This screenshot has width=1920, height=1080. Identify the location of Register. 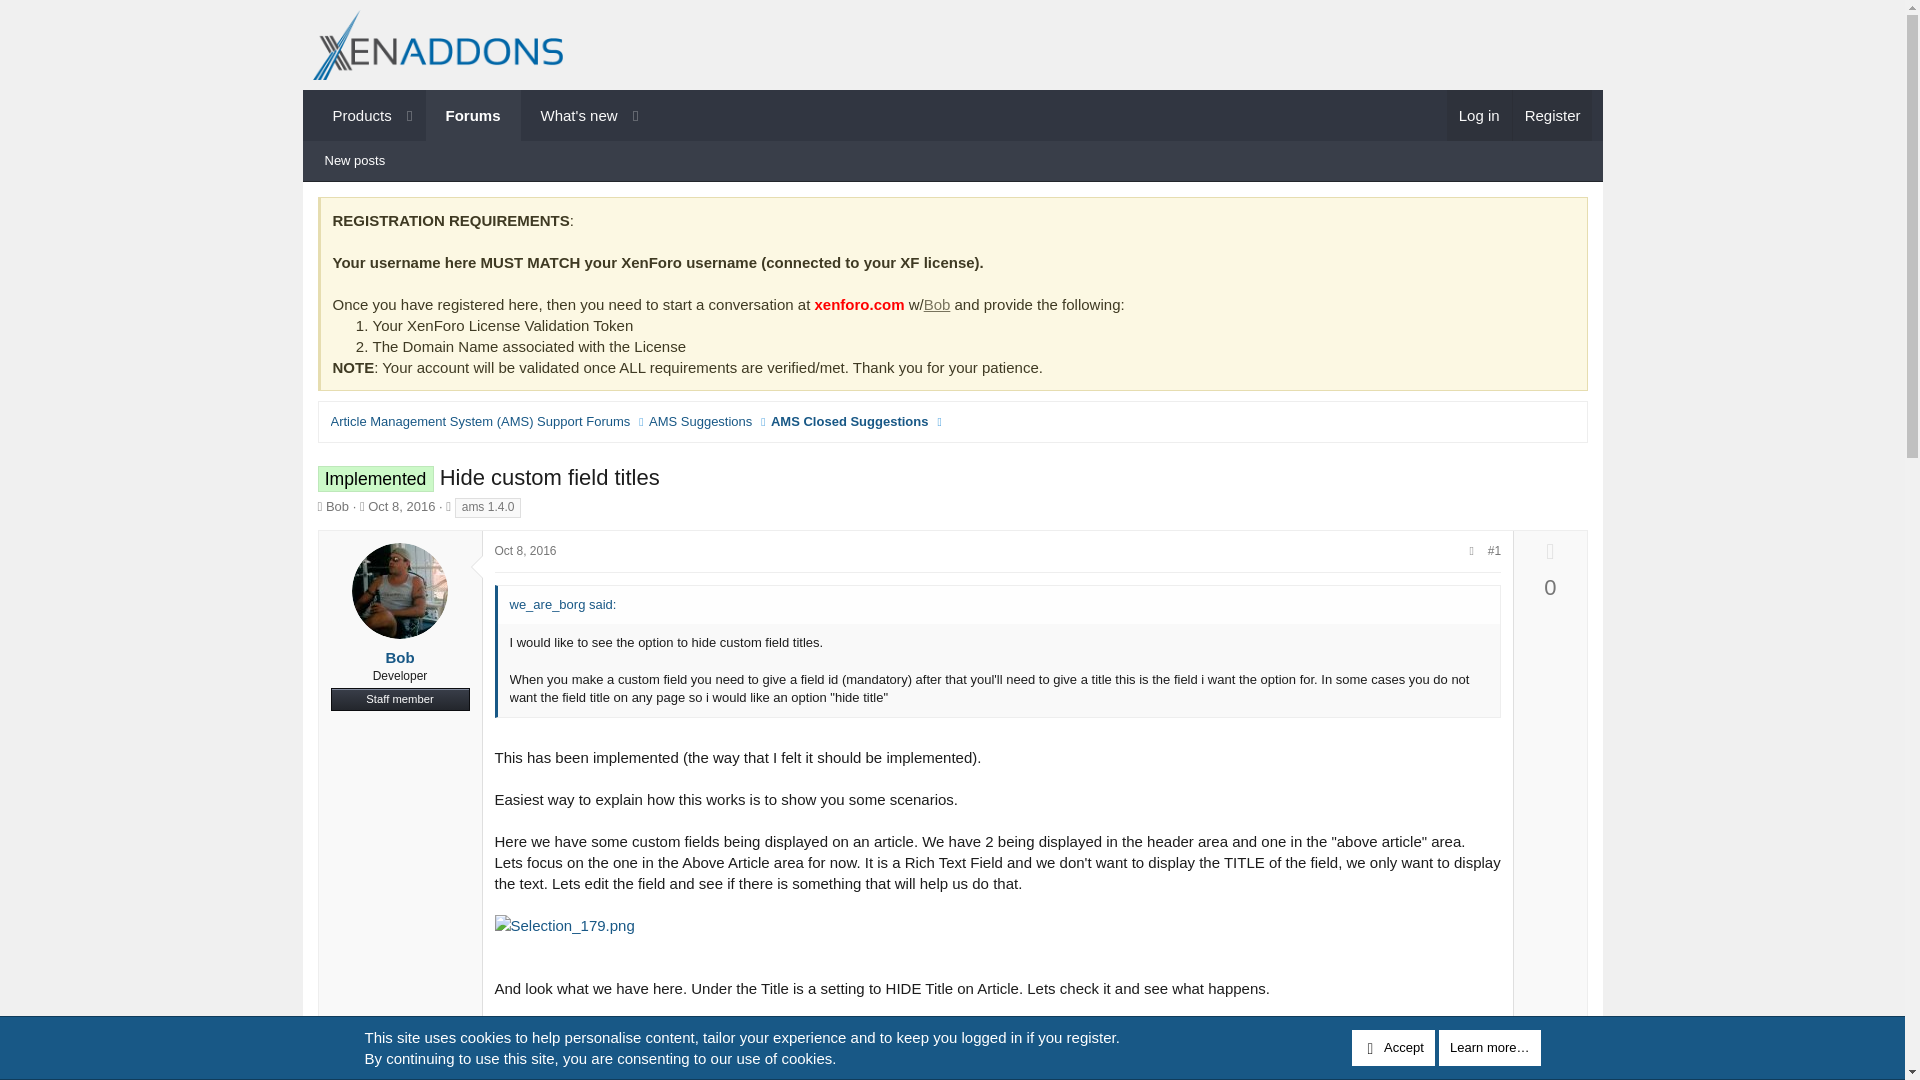
(1552, 115).